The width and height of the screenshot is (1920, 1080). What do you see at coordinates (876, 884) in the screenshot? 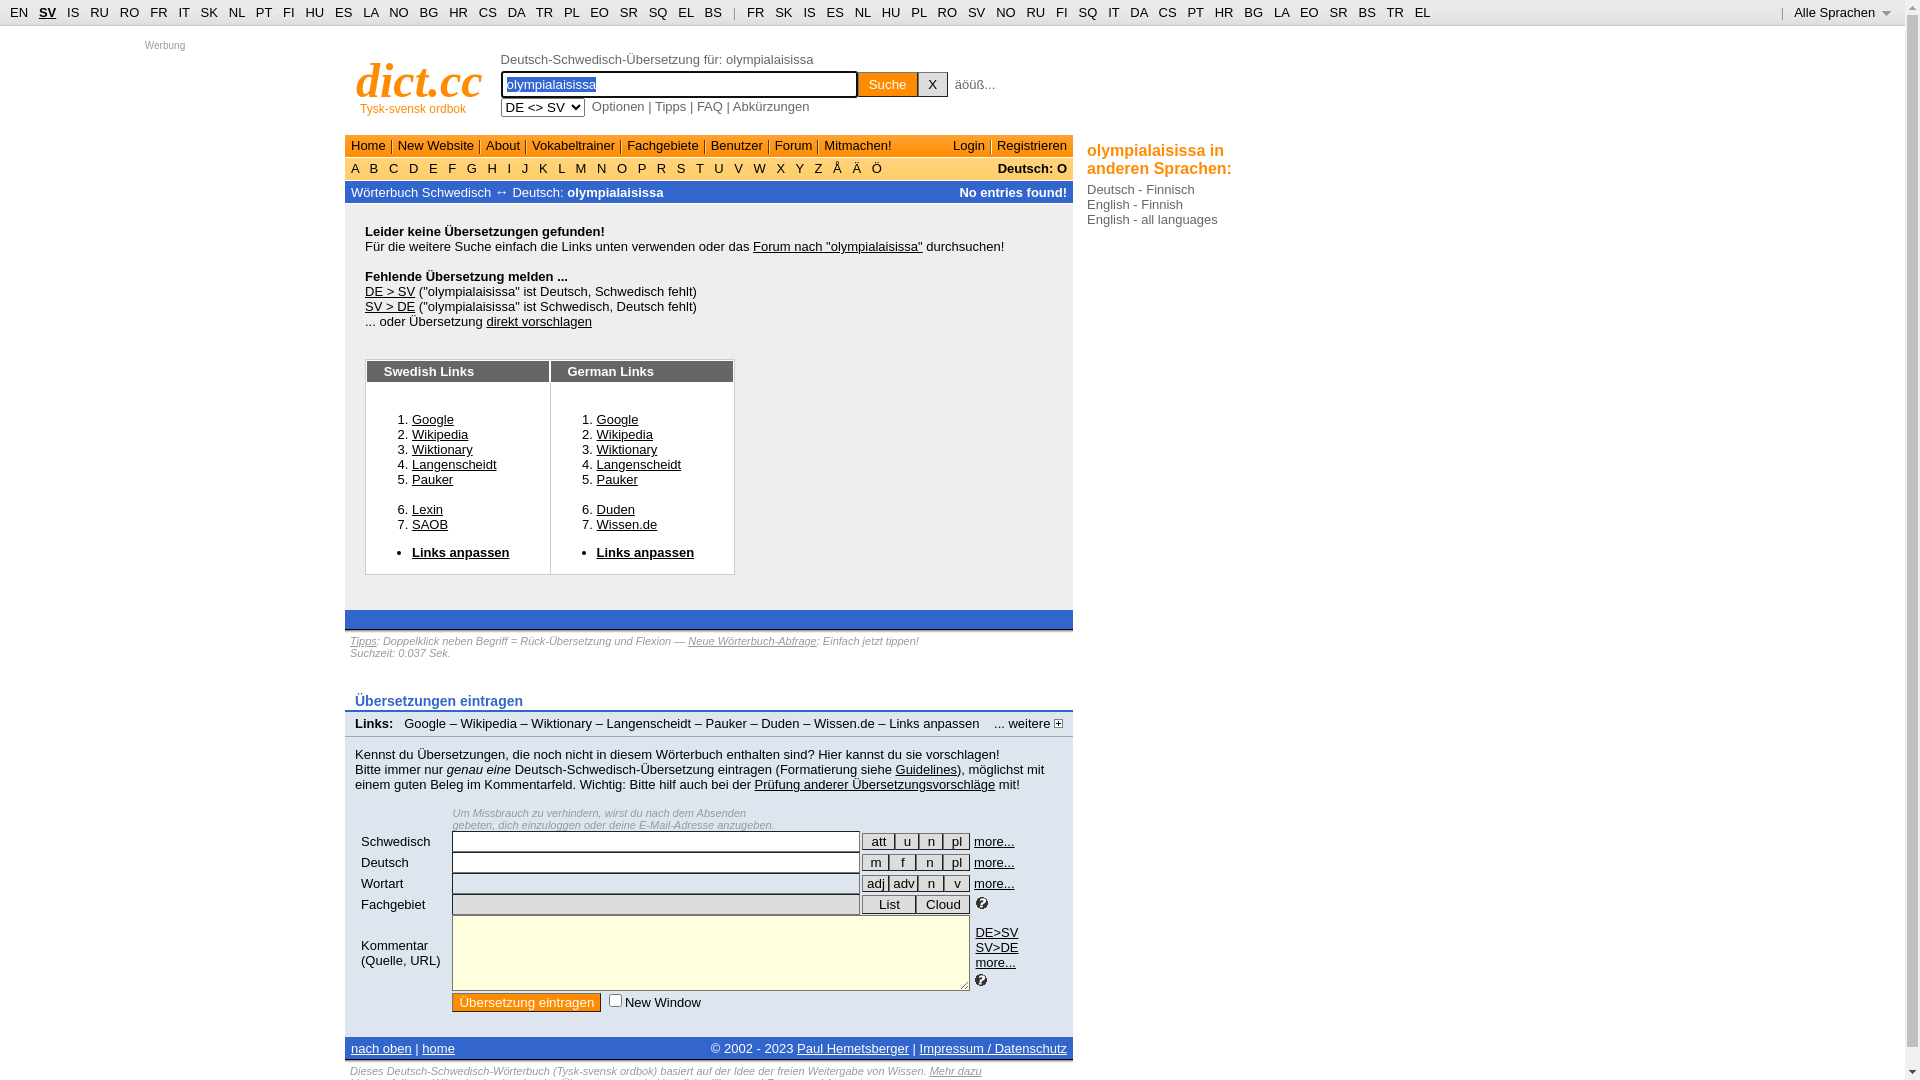
I see `adj` at bounding box center [876, 884].